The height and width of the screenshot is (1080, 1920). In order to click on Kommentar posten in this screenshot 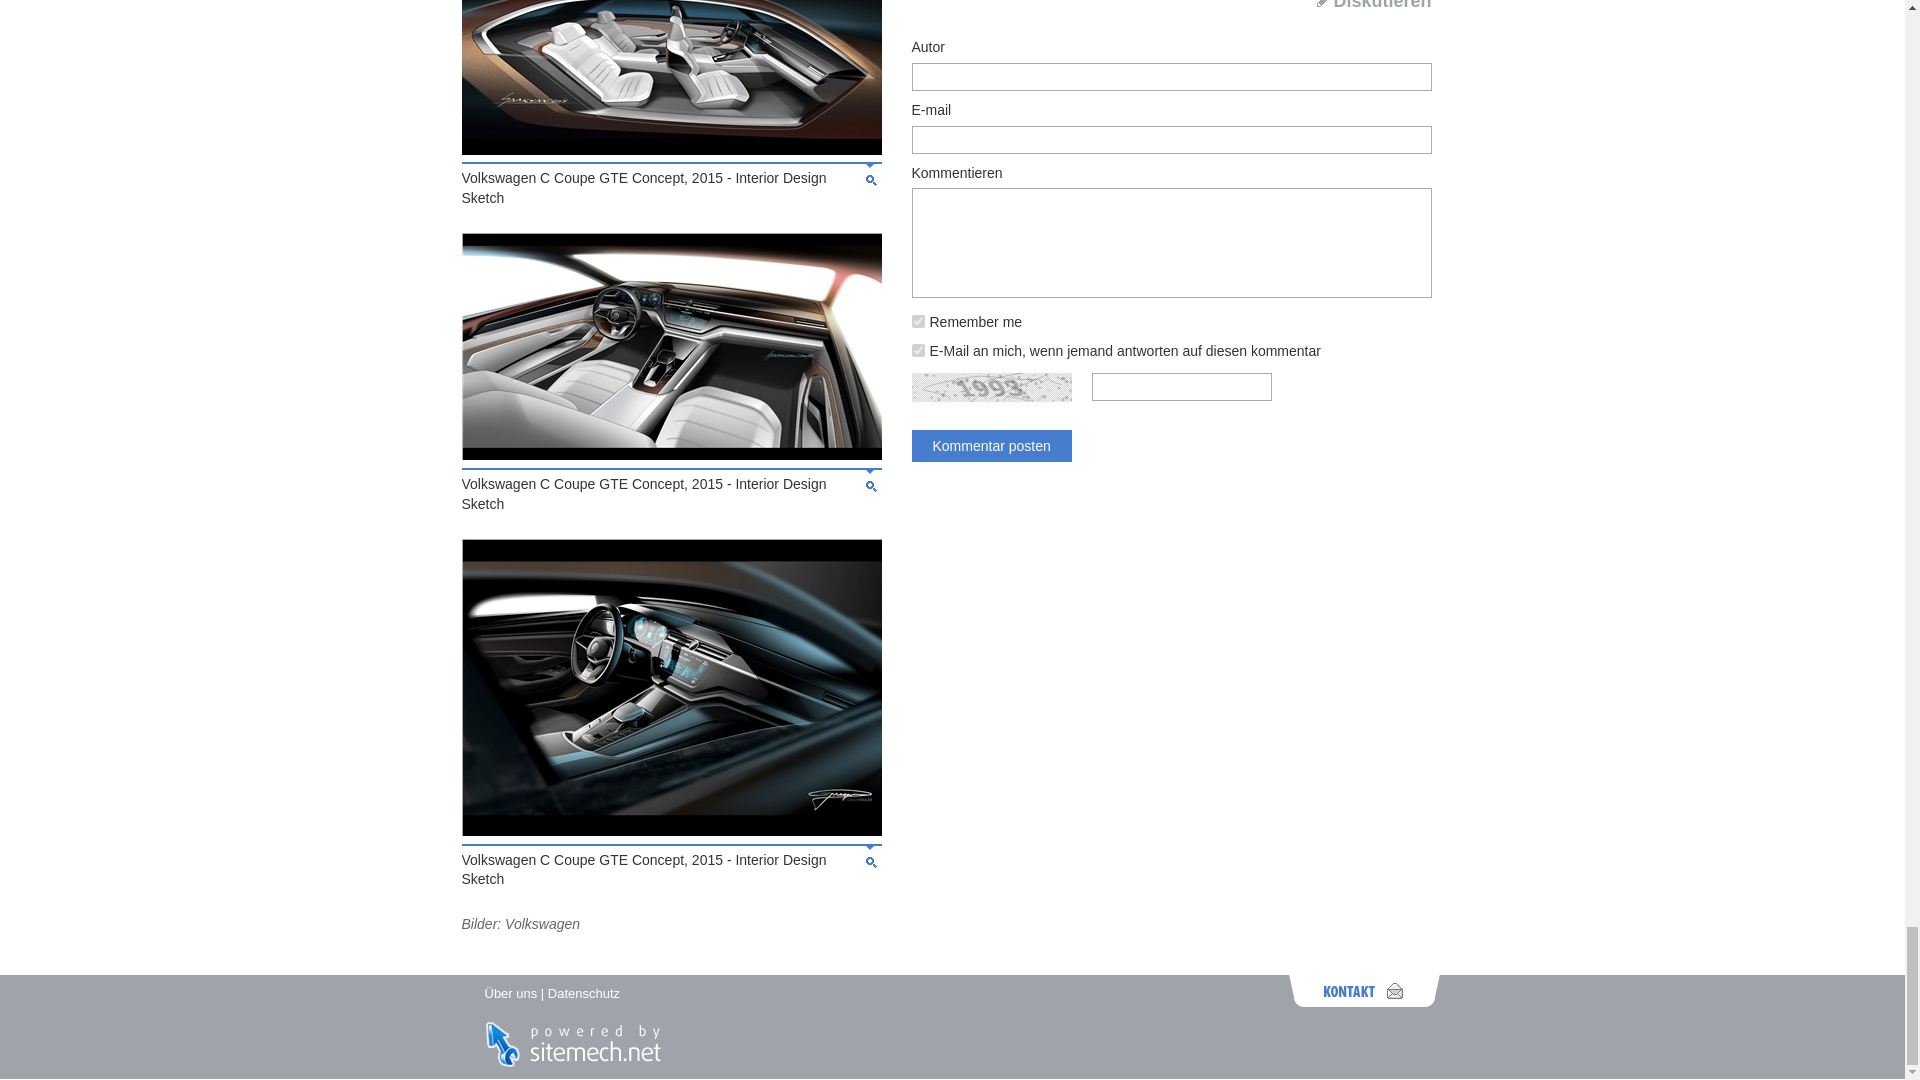, I will do `click(992, 446)`.